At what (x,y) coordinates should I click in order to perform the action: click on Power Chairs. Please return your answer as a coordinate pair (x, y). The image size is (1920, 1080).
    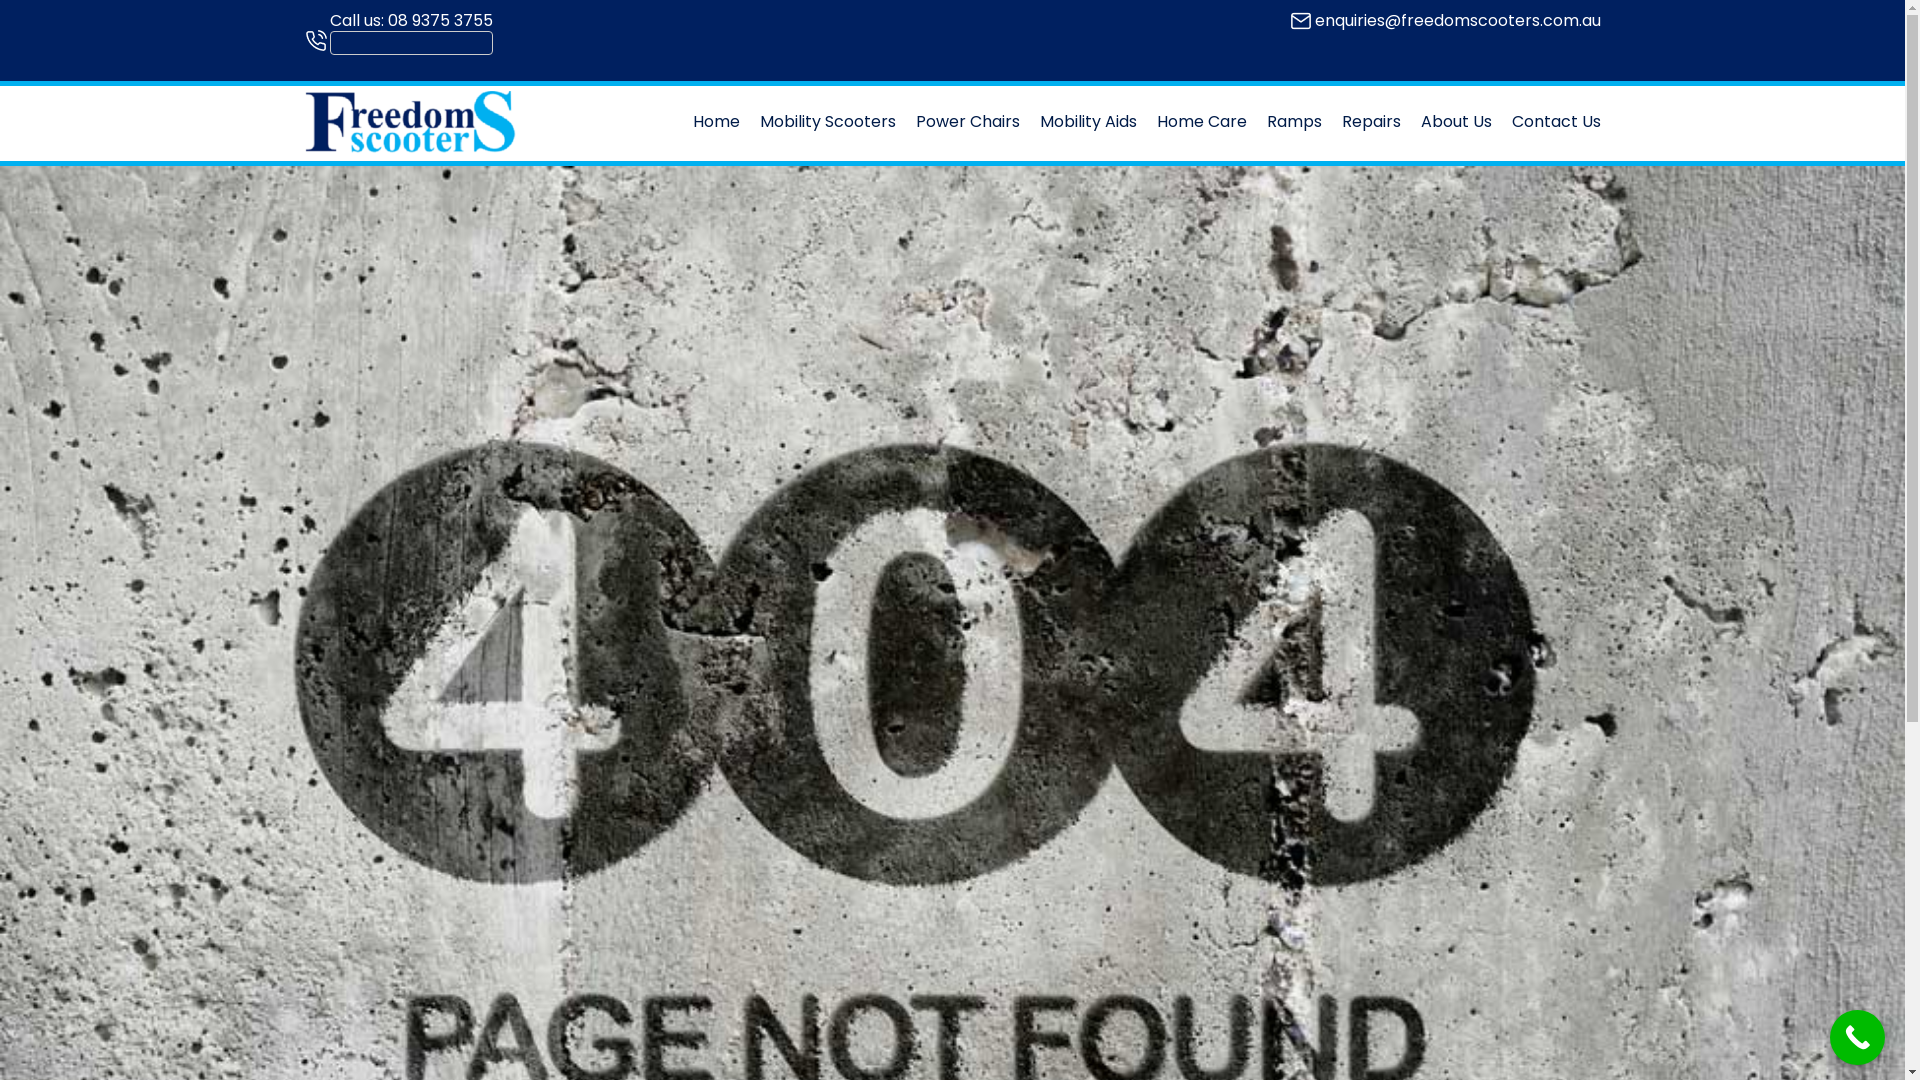
    Looking at the image, I should click on (968, 122).